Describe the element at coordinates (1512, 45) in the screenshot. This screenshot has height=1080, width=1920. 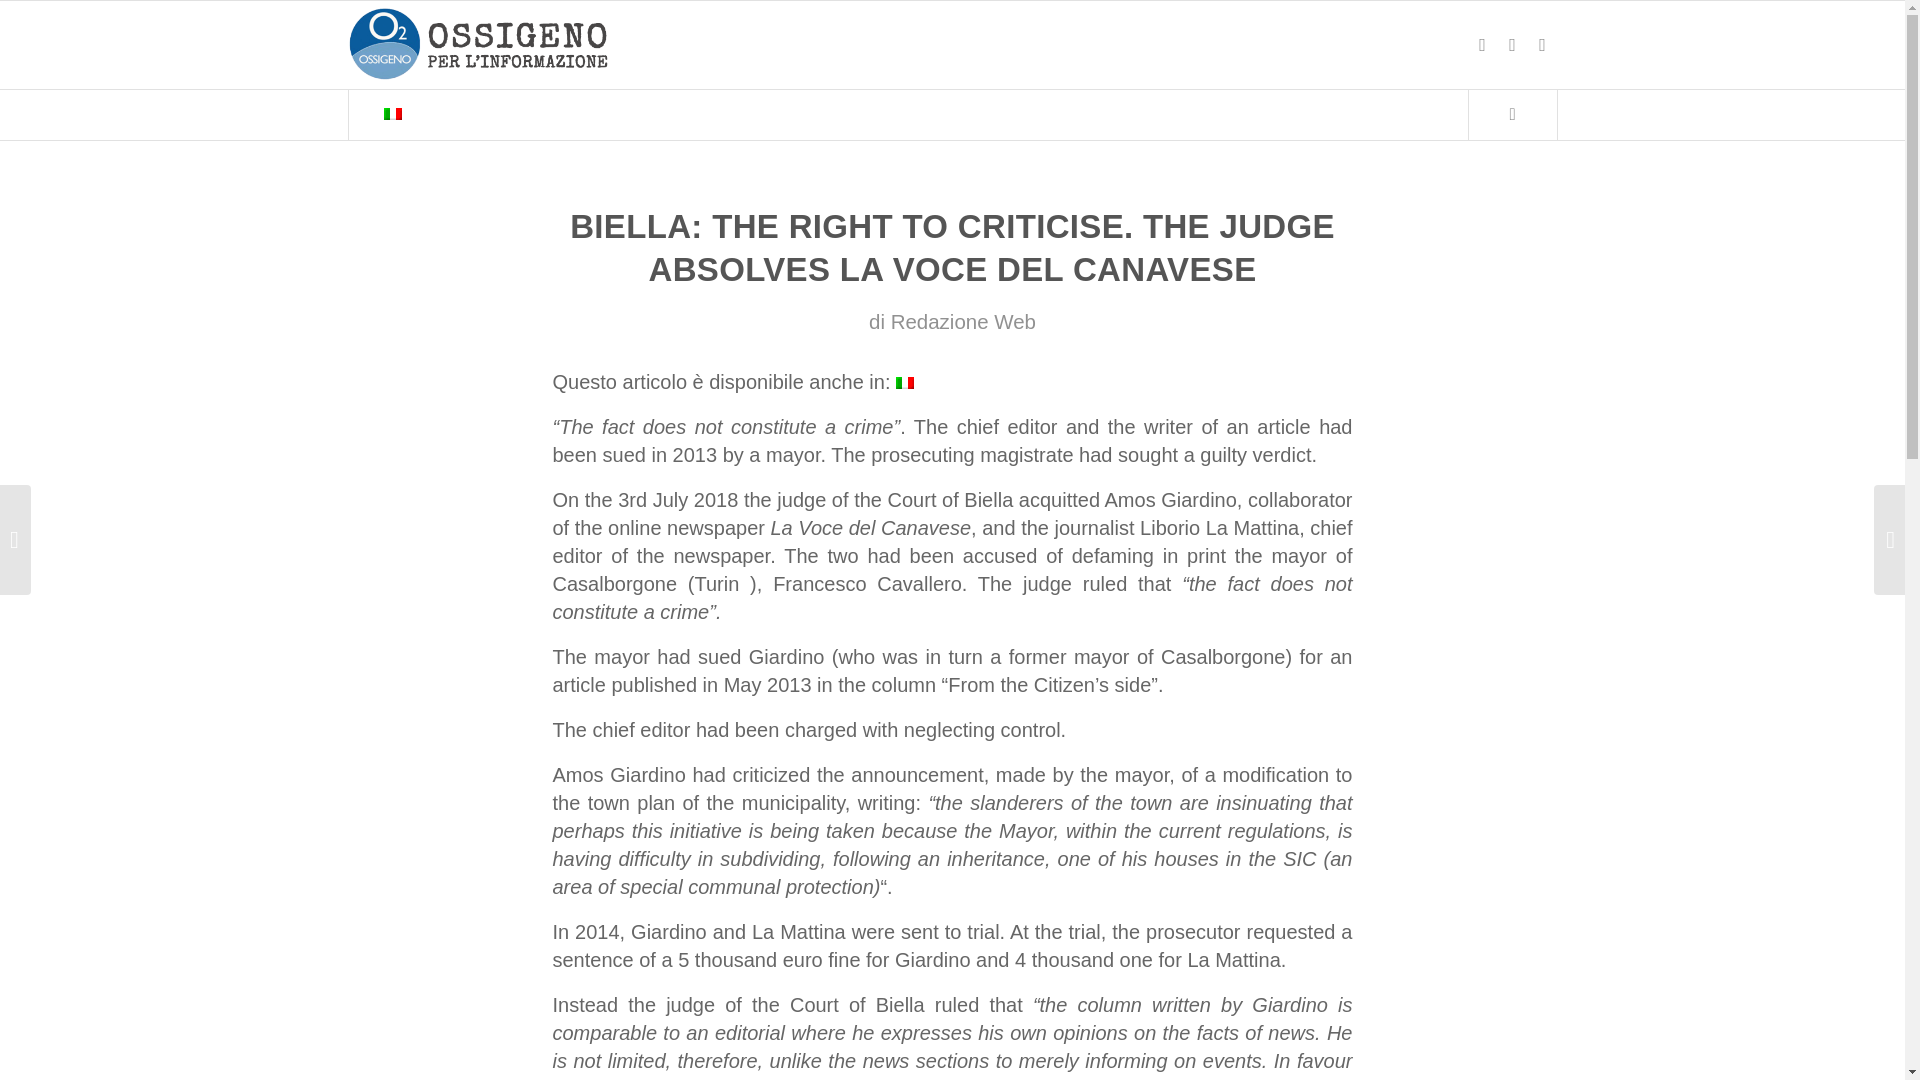
I see `X` at that location.